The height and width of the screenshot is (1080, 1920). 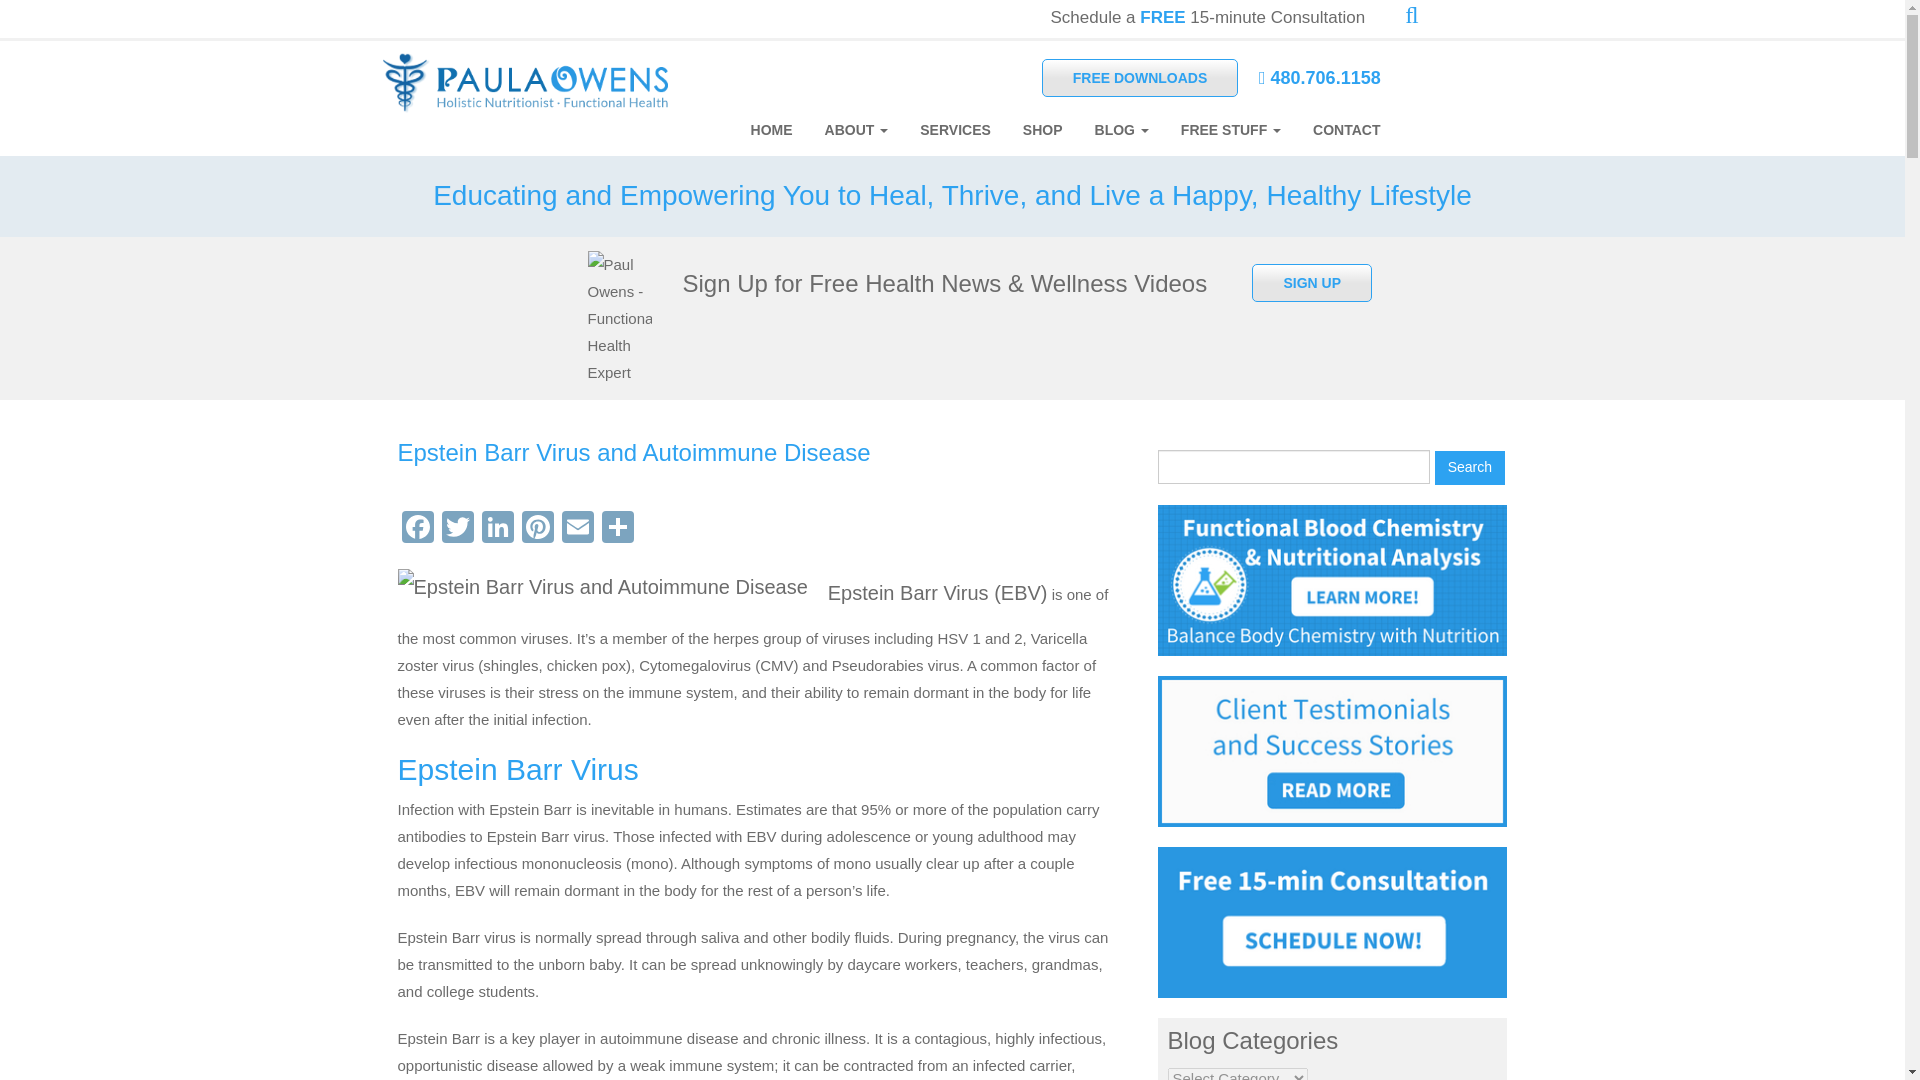 I want to click on FREE STUFF, so click(x=1231, y=130).